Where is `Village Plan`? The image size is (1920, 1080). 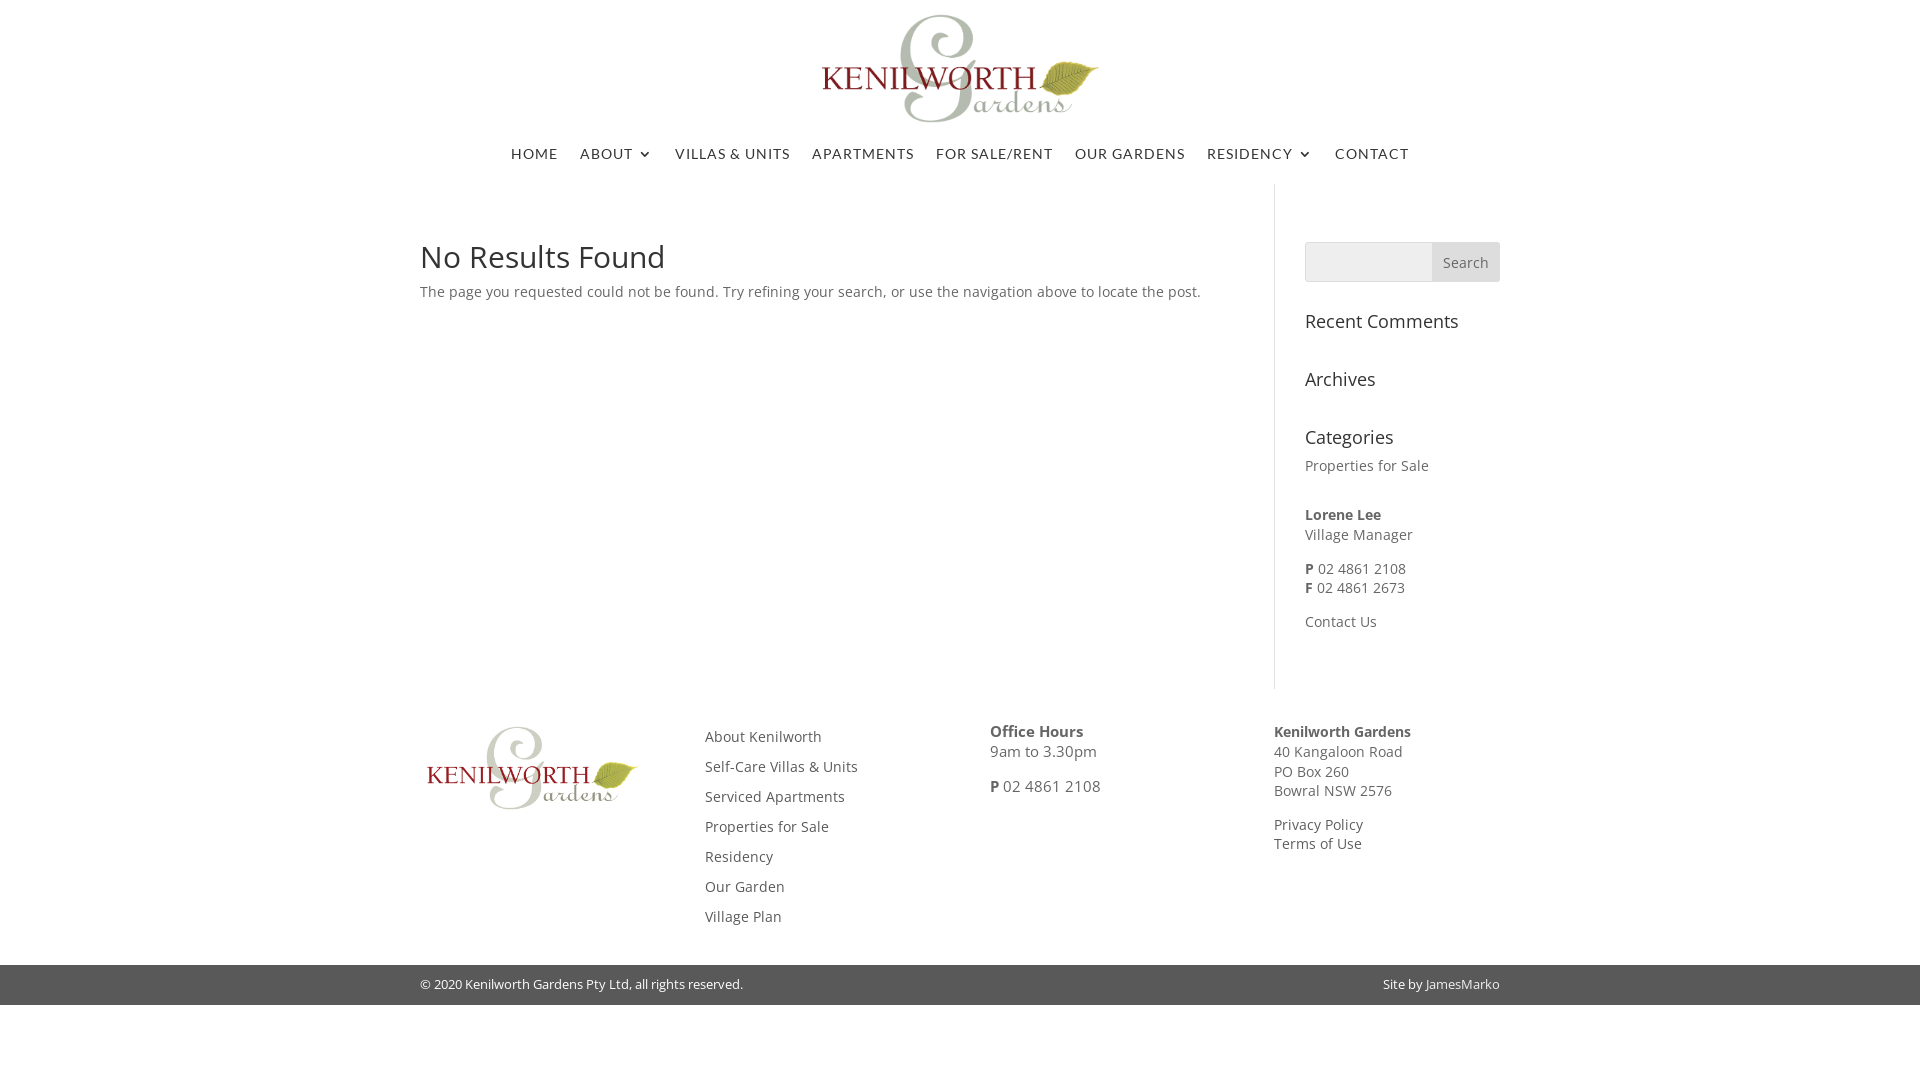 Village Plan is located at coordinates (744, 921).